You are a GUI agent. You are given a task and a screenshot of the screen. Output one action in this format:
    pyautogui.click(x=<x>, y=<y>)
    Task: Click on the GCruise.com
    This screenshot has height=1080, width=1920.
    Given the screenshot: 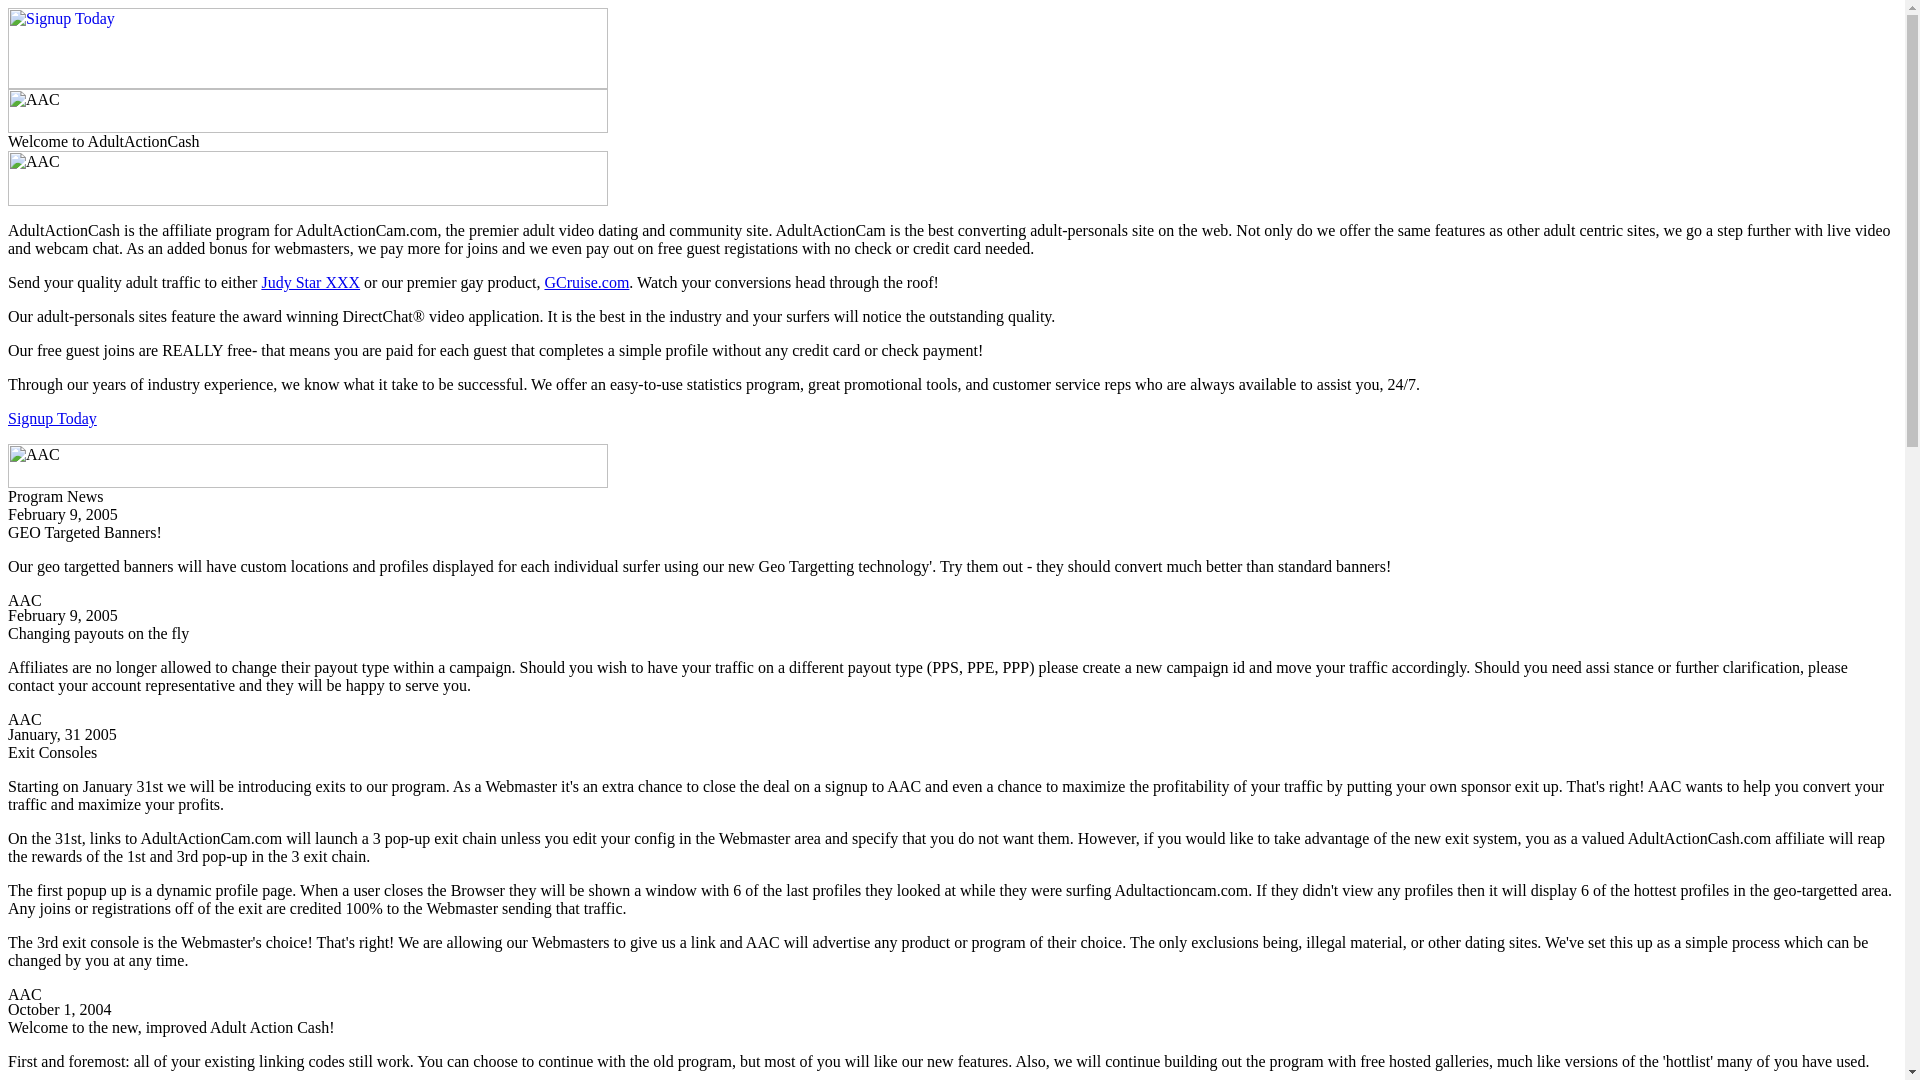 What is the action you would take?
    pyautogui.click(x=586, y=282)
    